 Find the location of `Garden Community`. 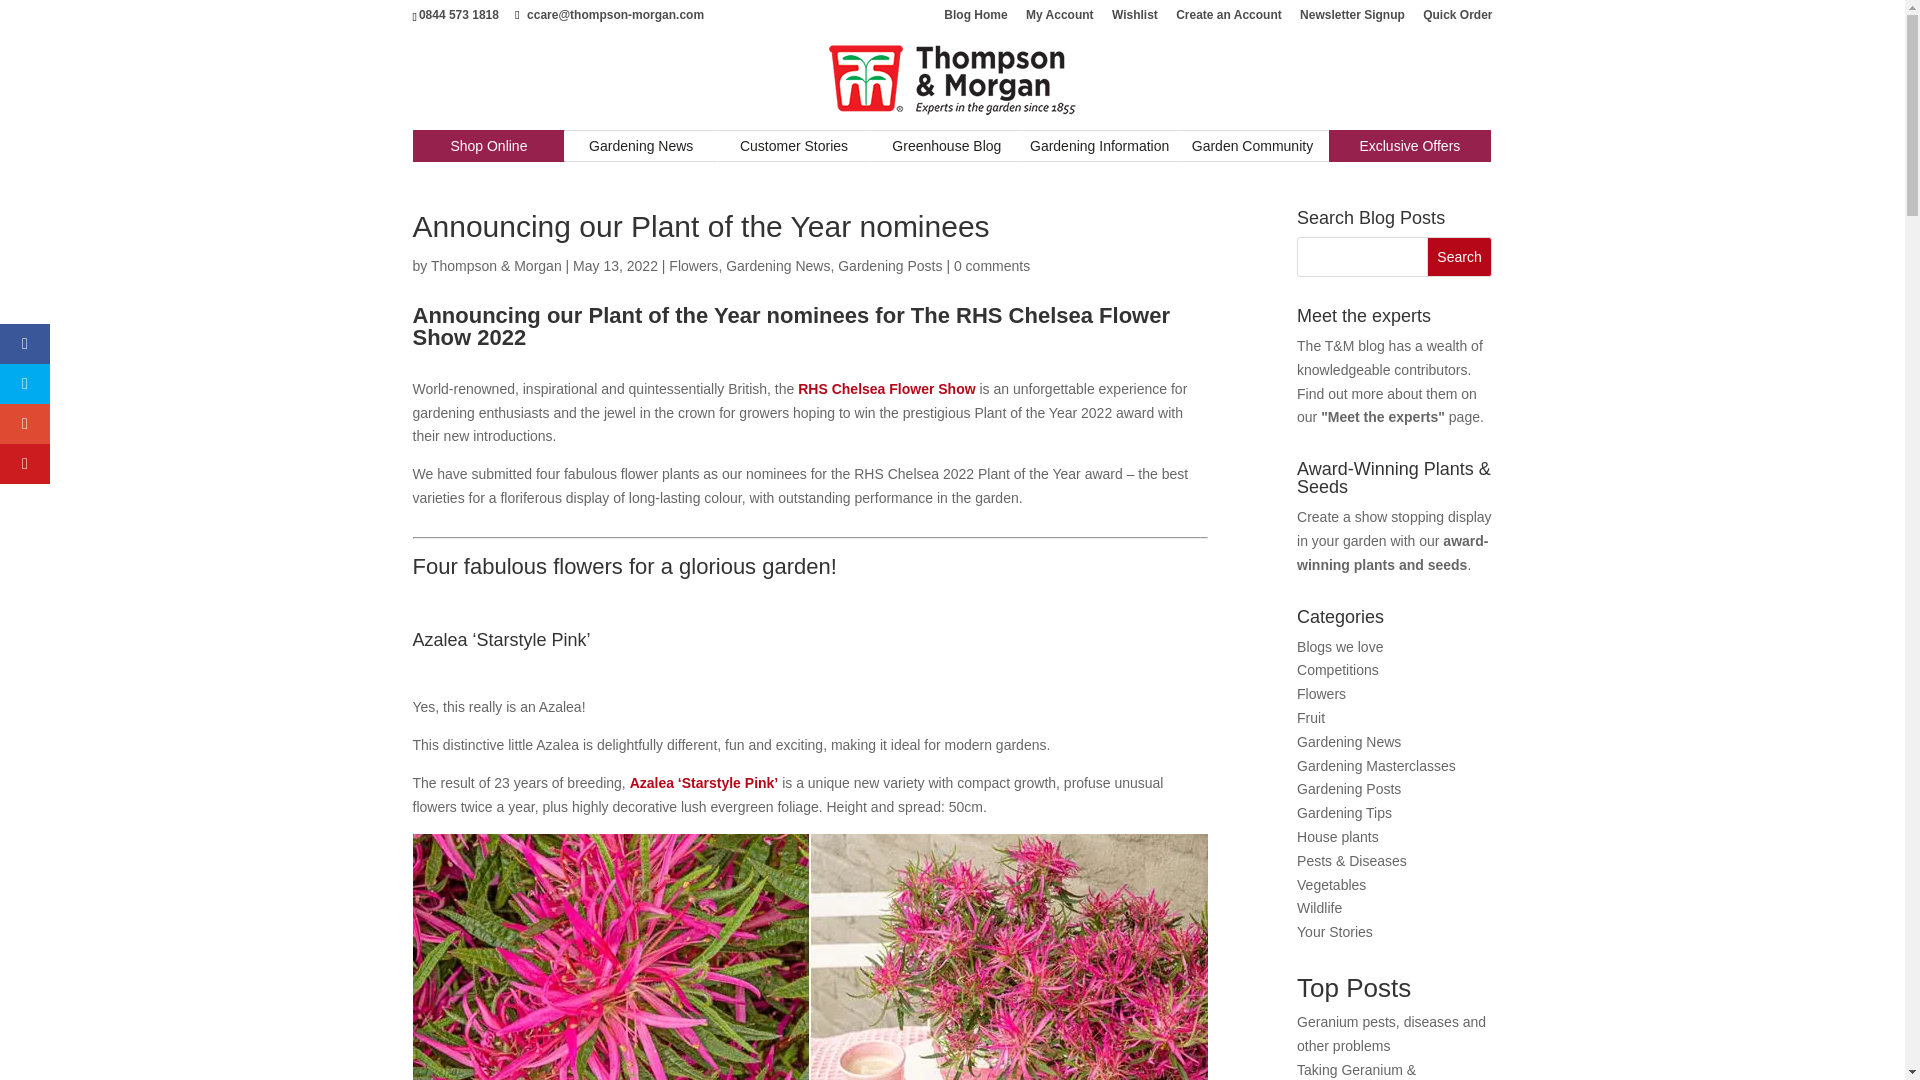

Garden Community is located at coordinates (1252, 145).